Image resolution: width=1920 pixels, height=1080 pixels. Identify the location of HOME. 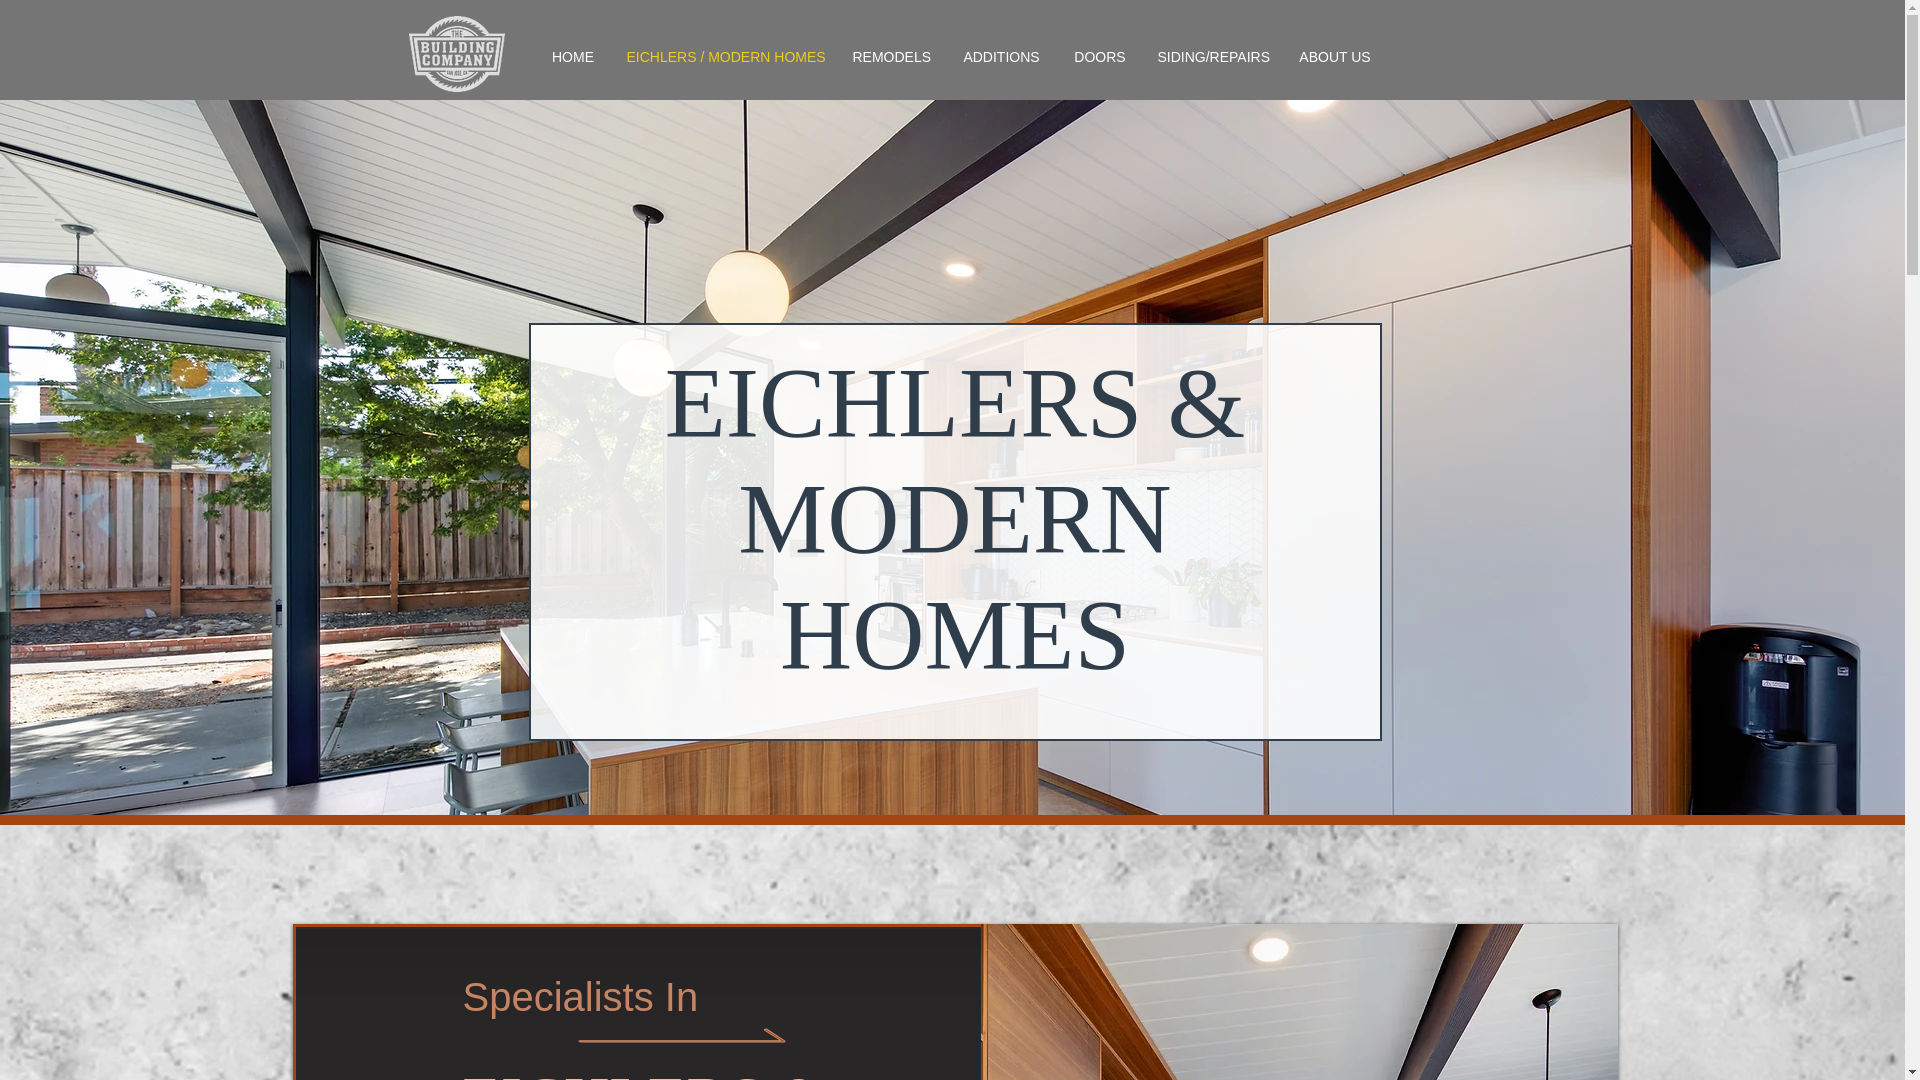
(572, 56).